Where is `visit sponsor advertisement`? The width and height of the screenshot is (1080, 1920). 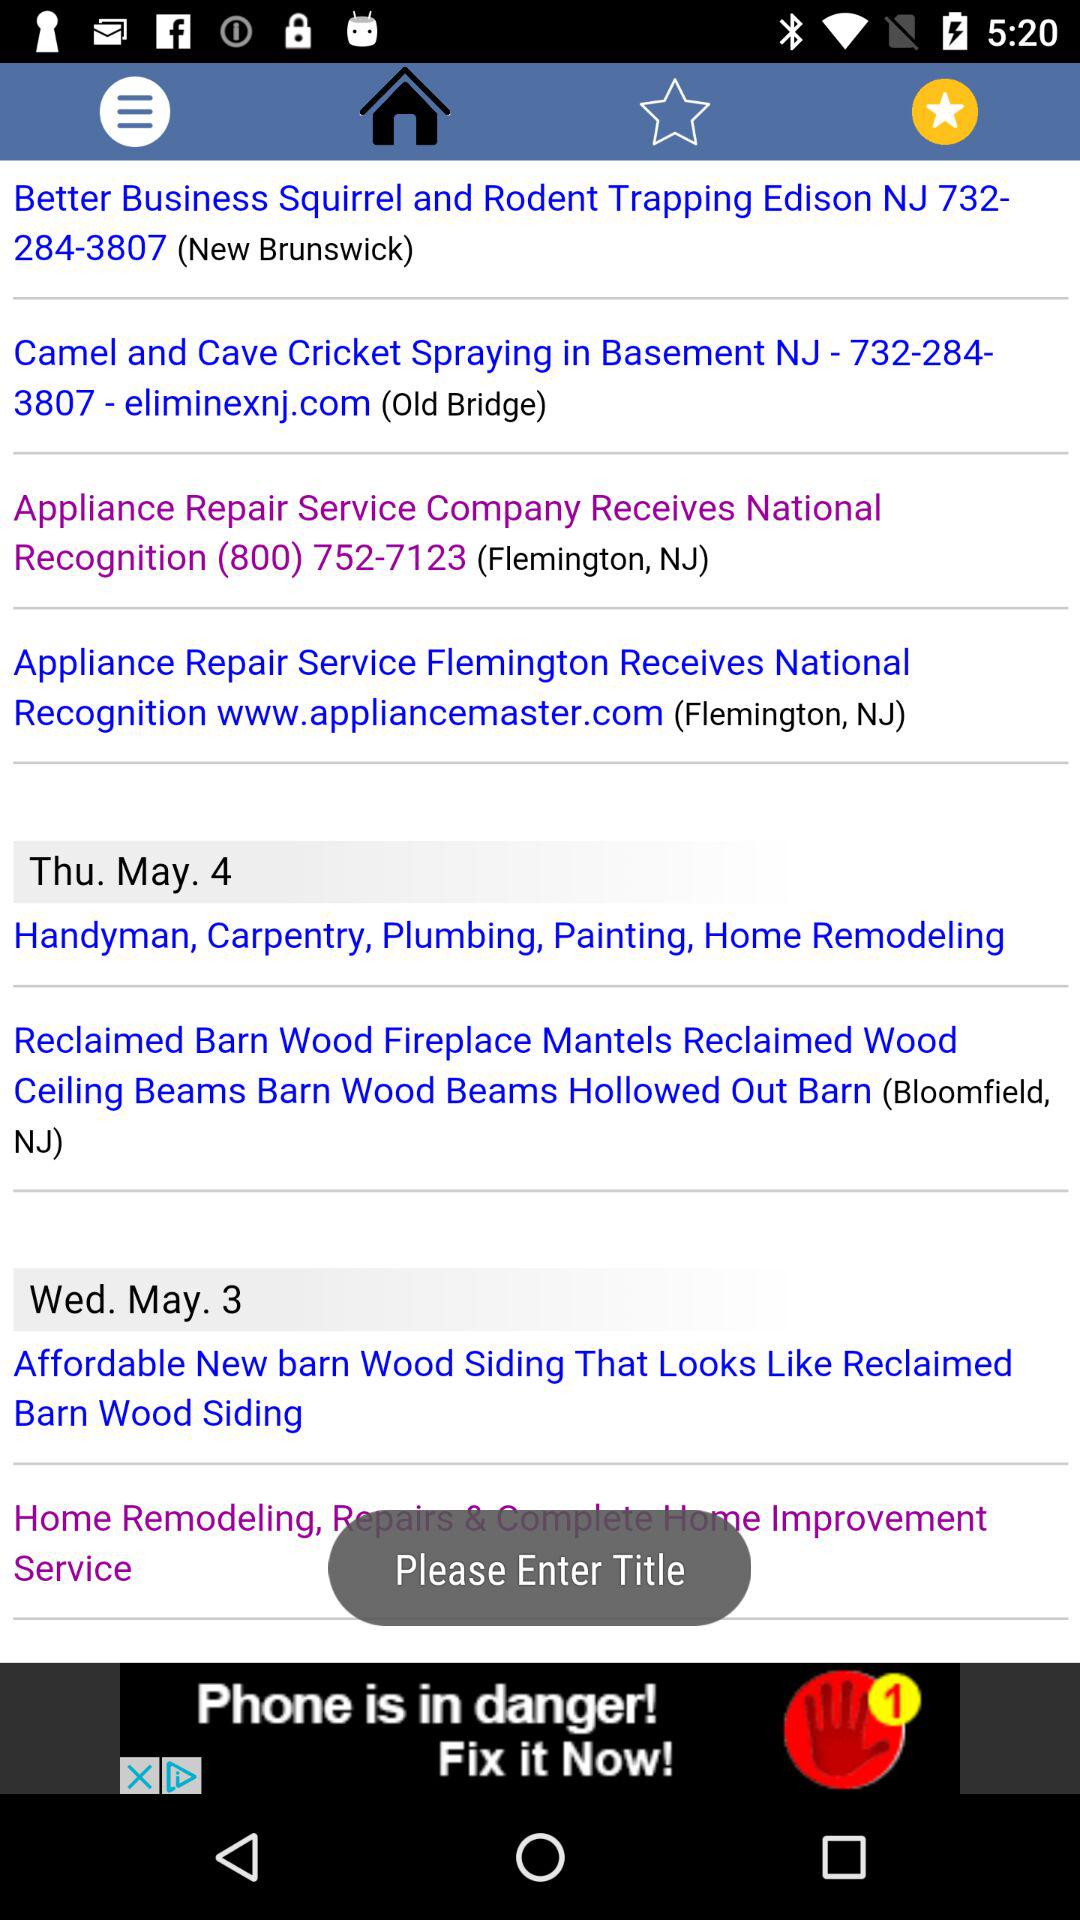
visit sponsor advertisement is located at coordinates (540, 1728).